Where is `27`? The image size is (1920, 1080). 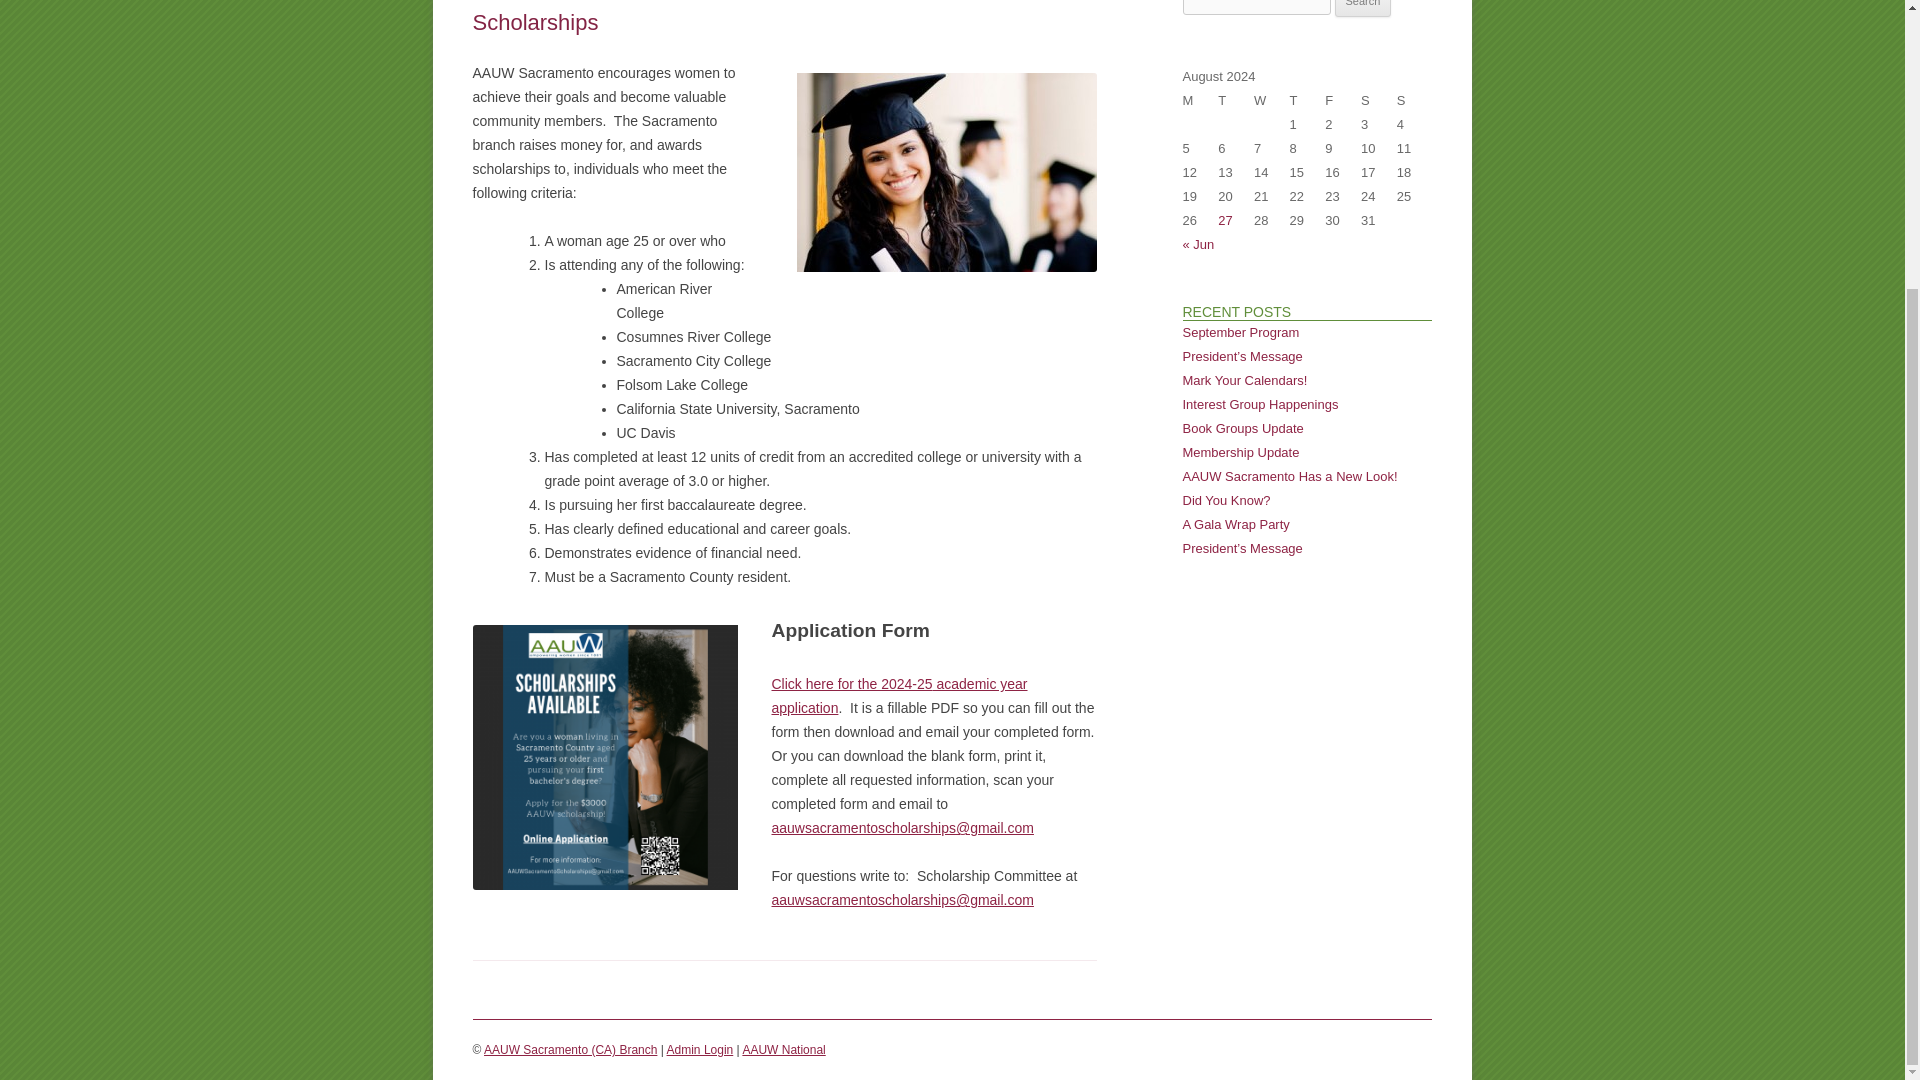
27 is located at coordinates (1224, 220).